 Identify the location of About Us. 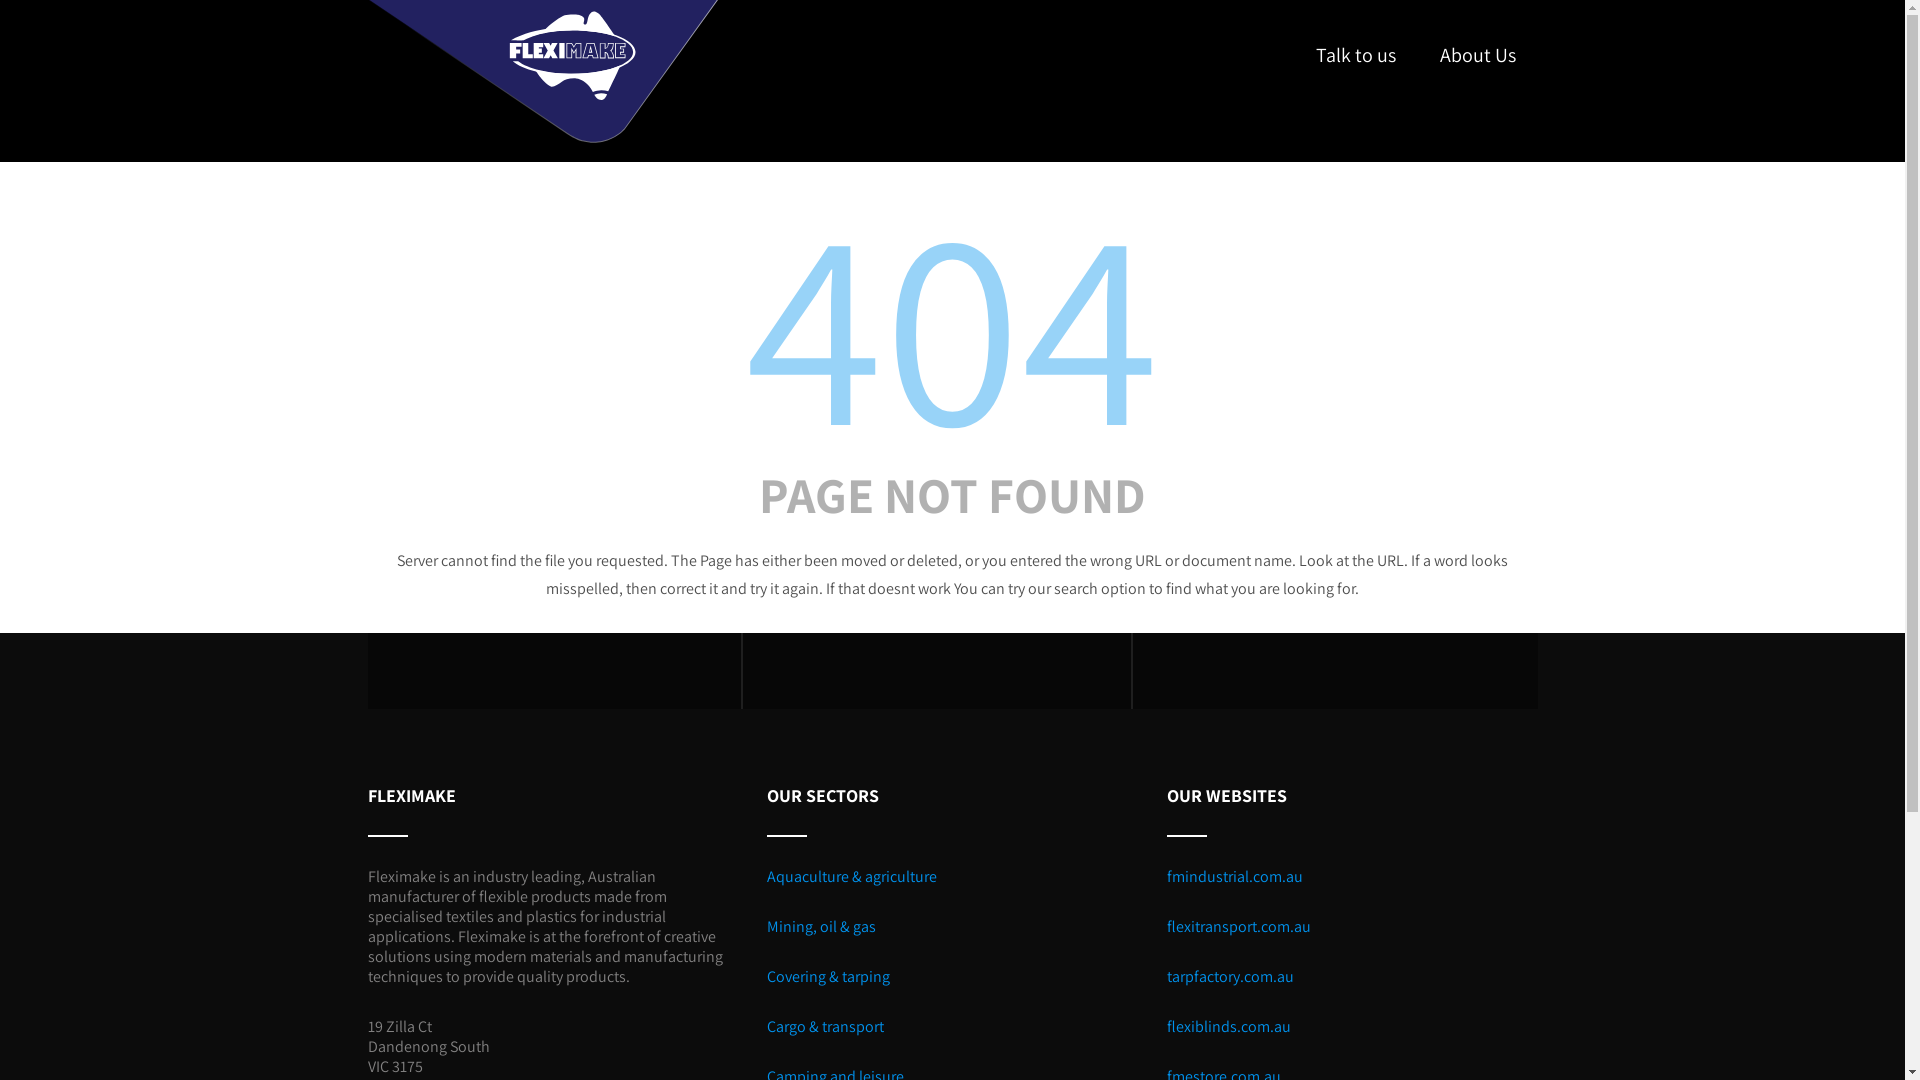
(1478, 55).